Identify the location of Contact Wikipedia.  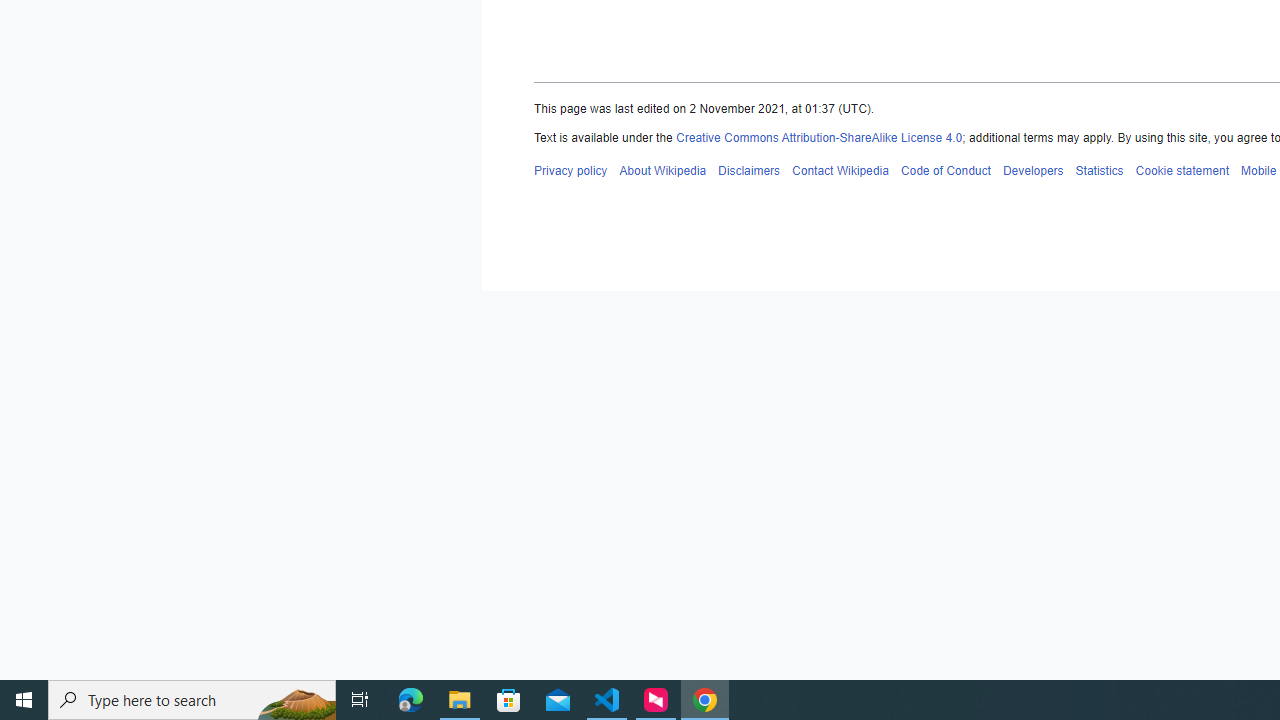
(840, 170).